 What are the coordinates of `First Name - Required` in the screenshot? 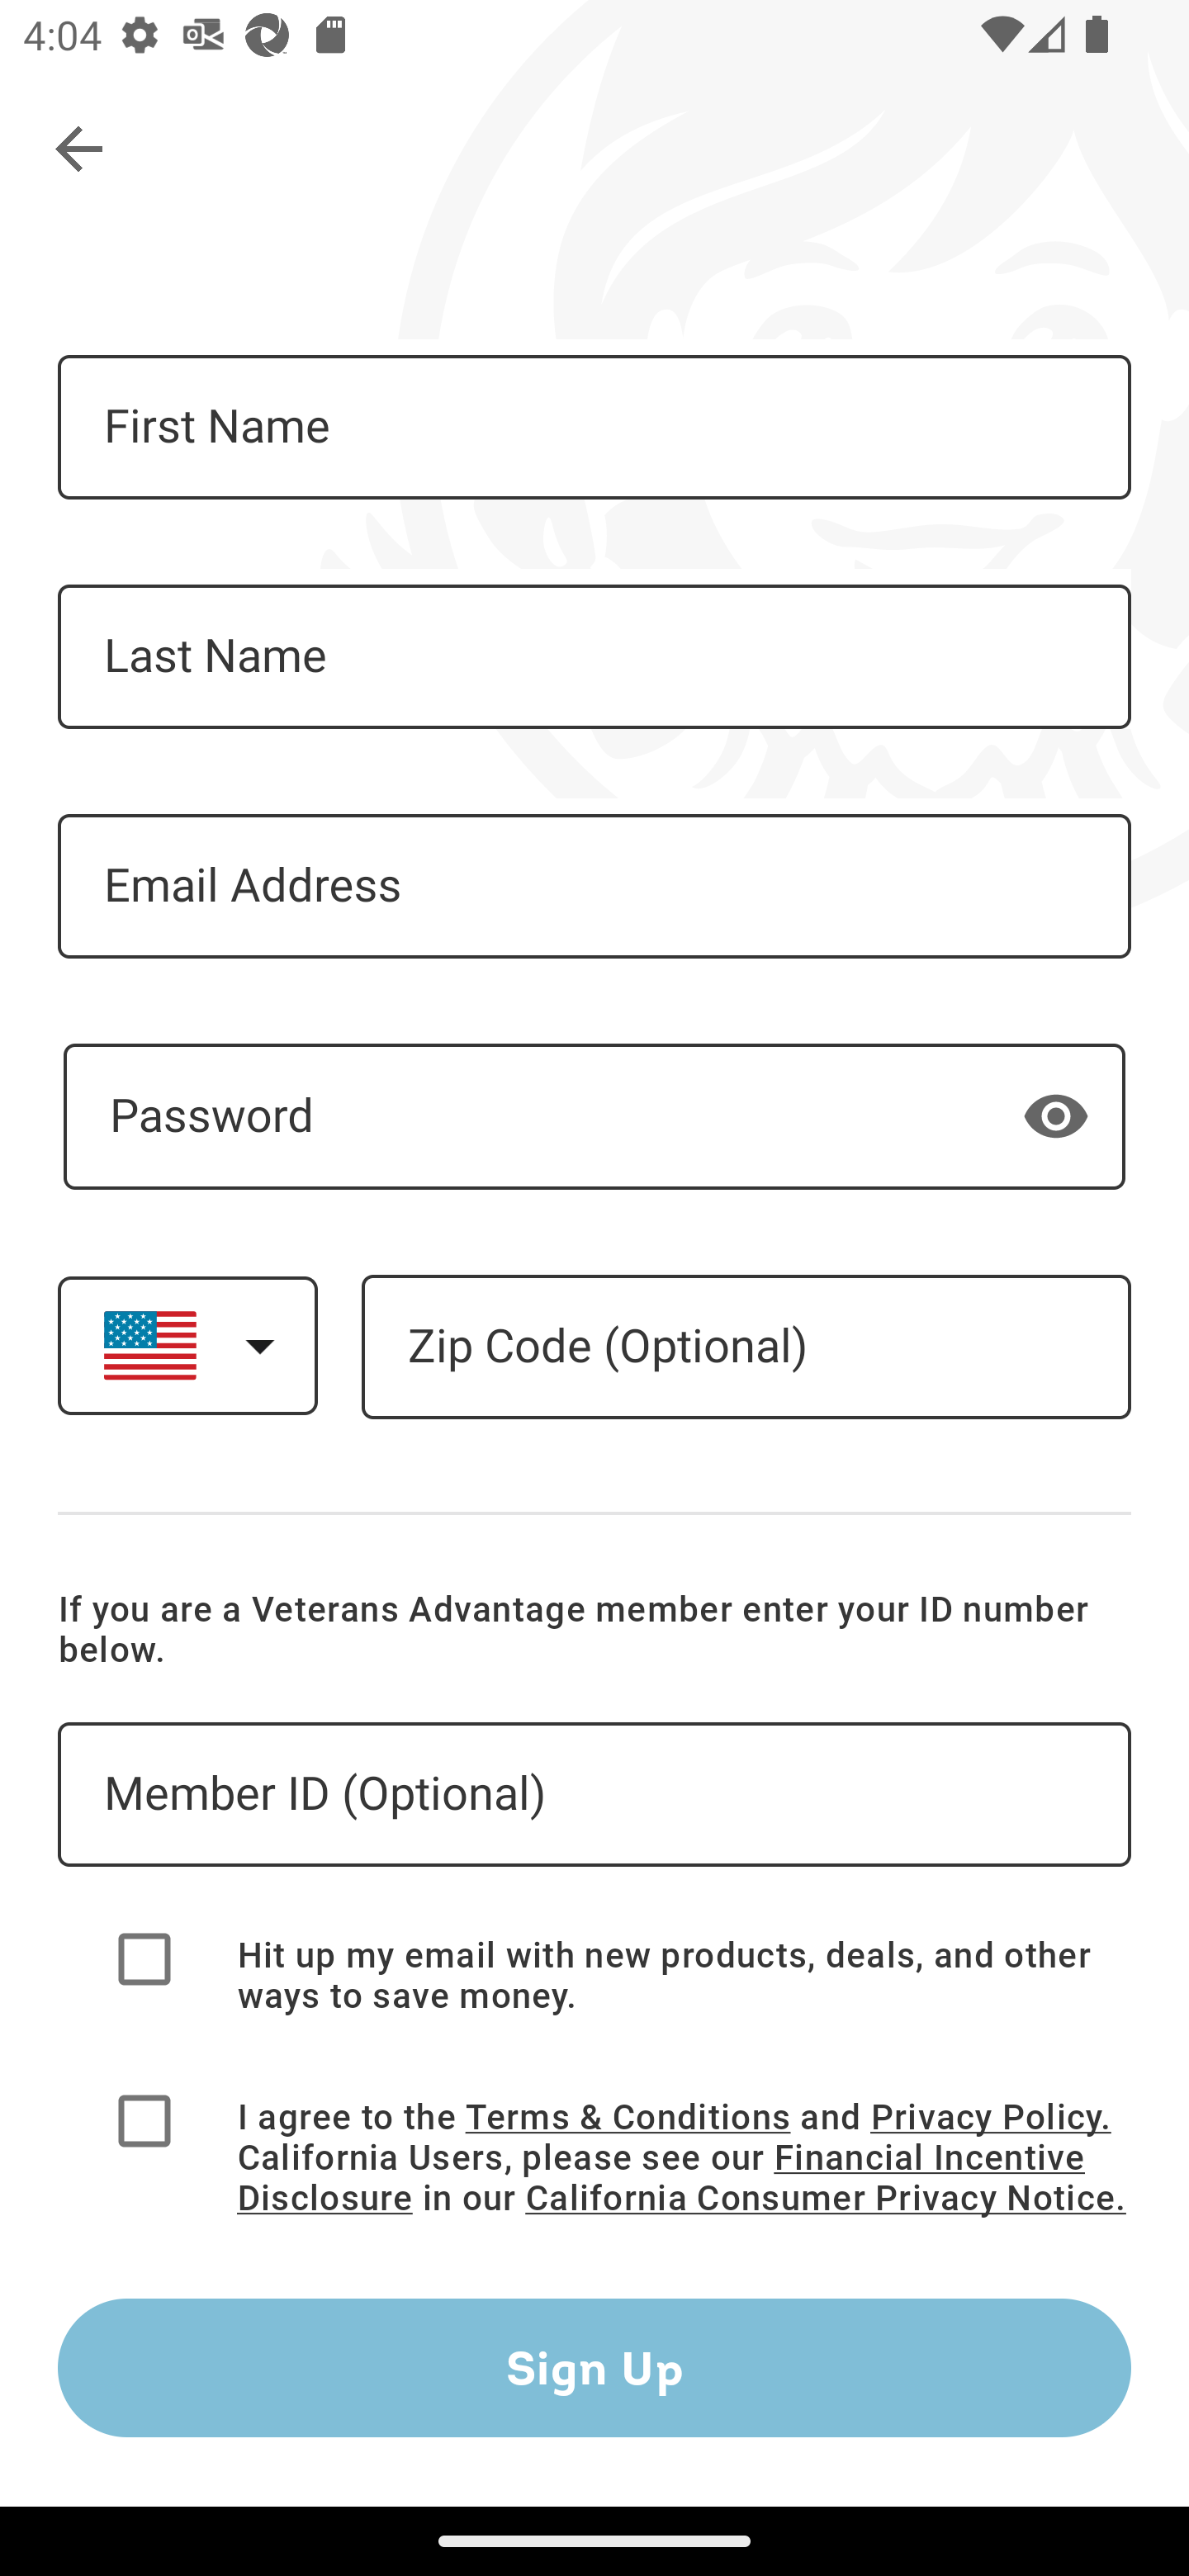 It's located at (594, 428).